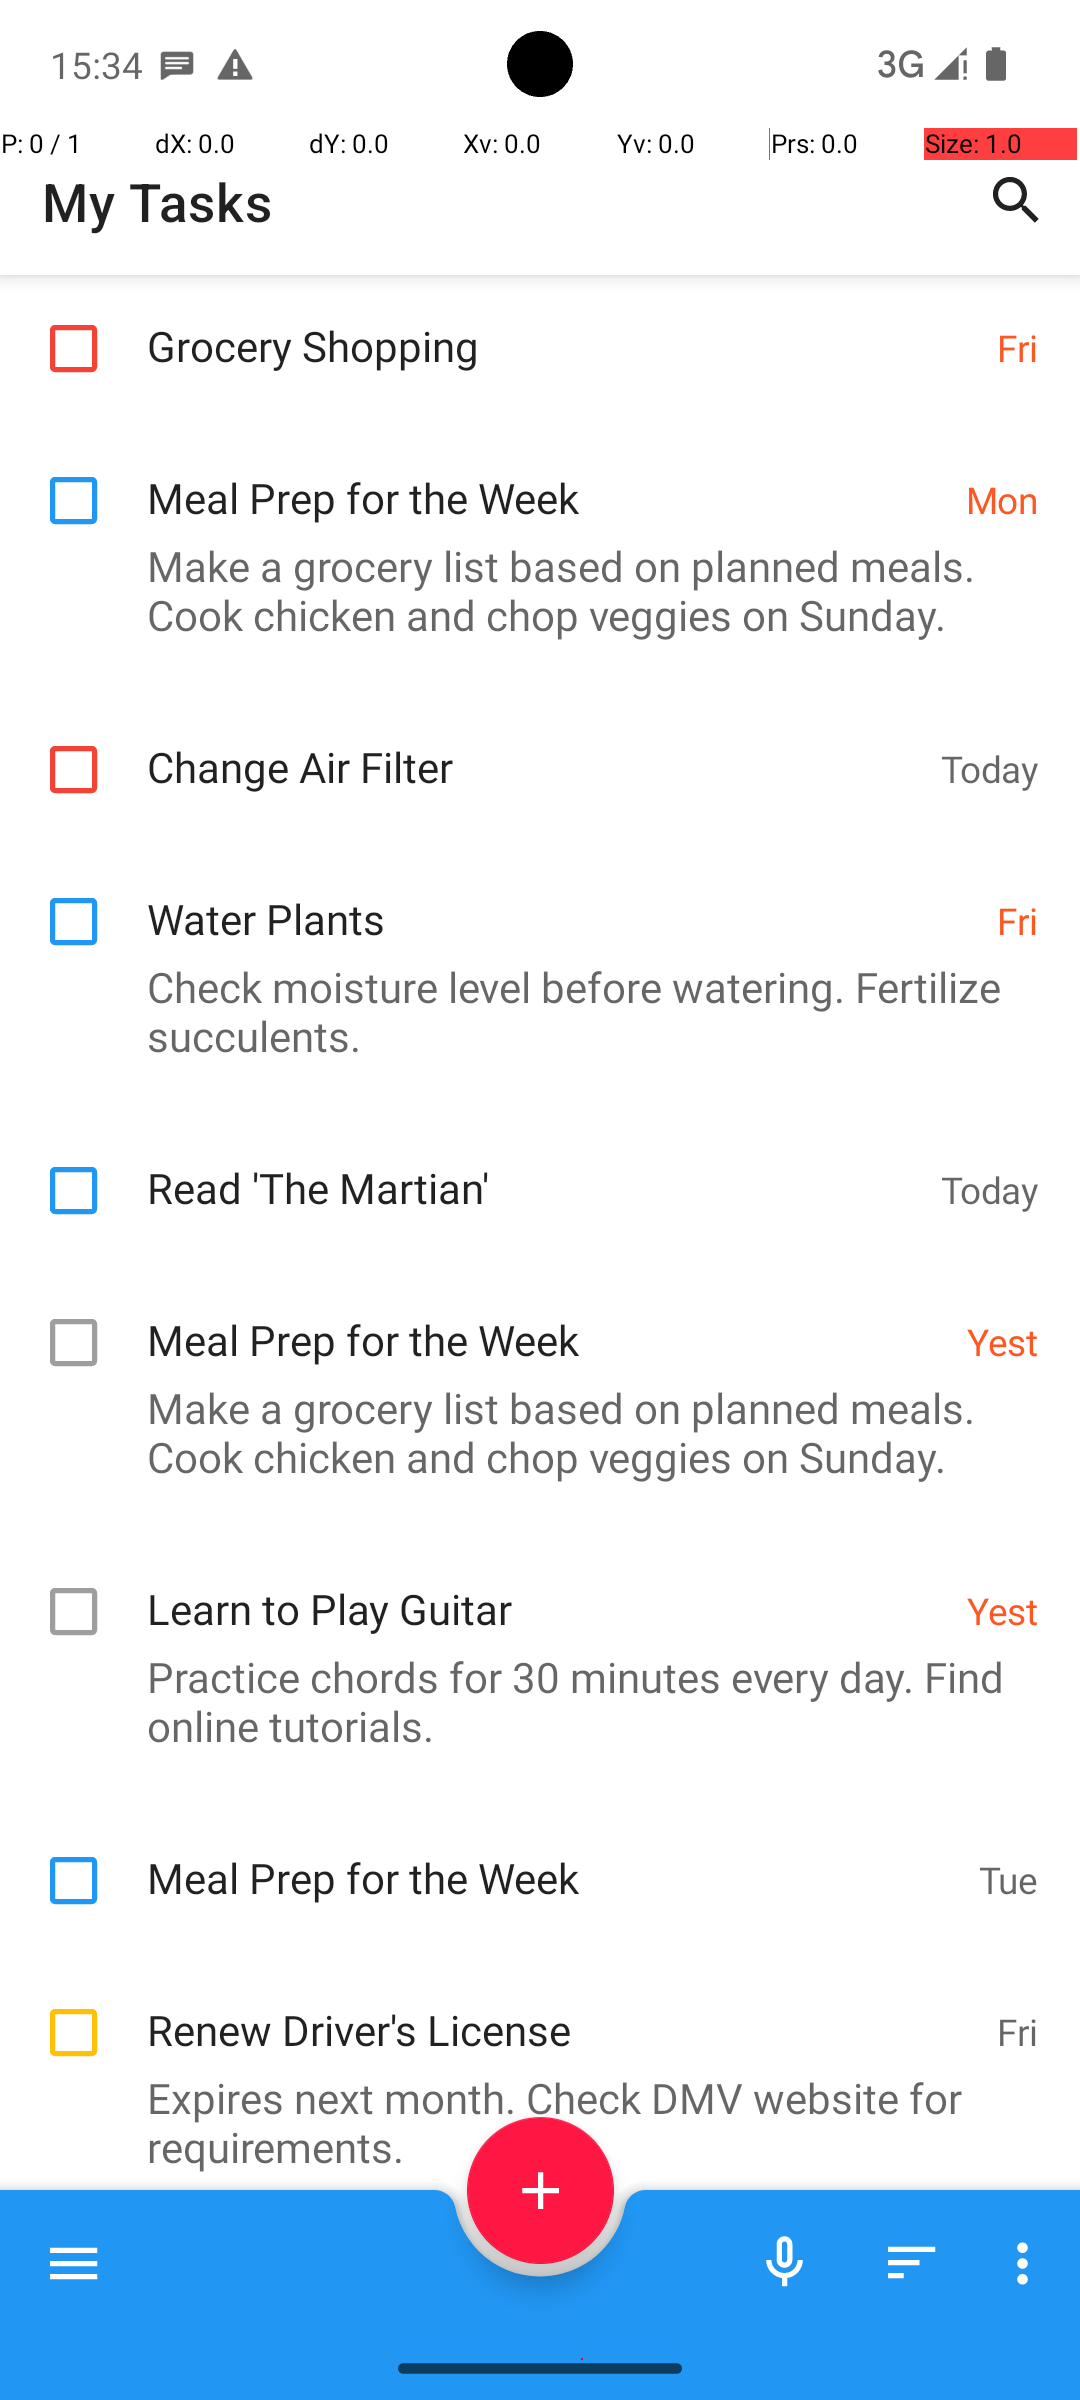 The width and height of the screenshot is (1080, 2400). I want to click on Learn to Play Guitar, so click(546, 1588).